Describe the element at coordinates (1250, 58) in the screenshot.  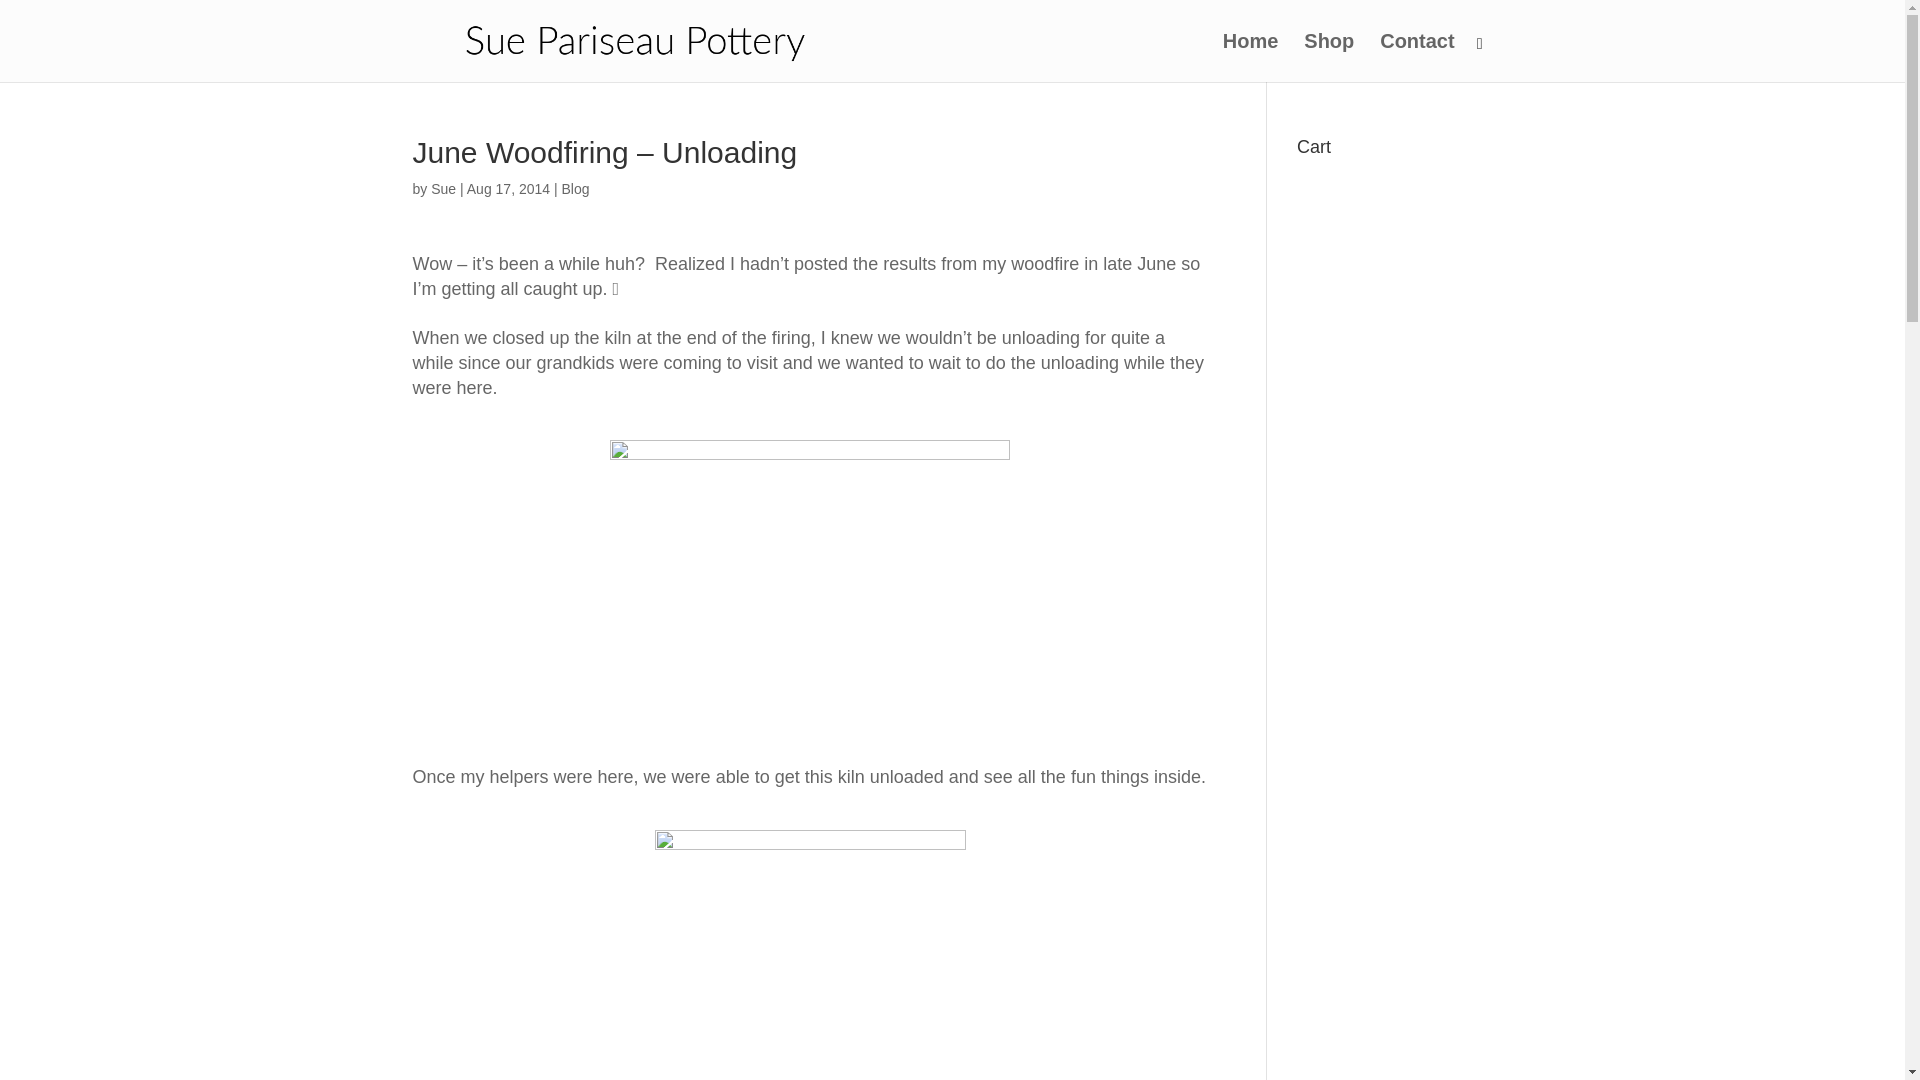
I see `Home` at that location.